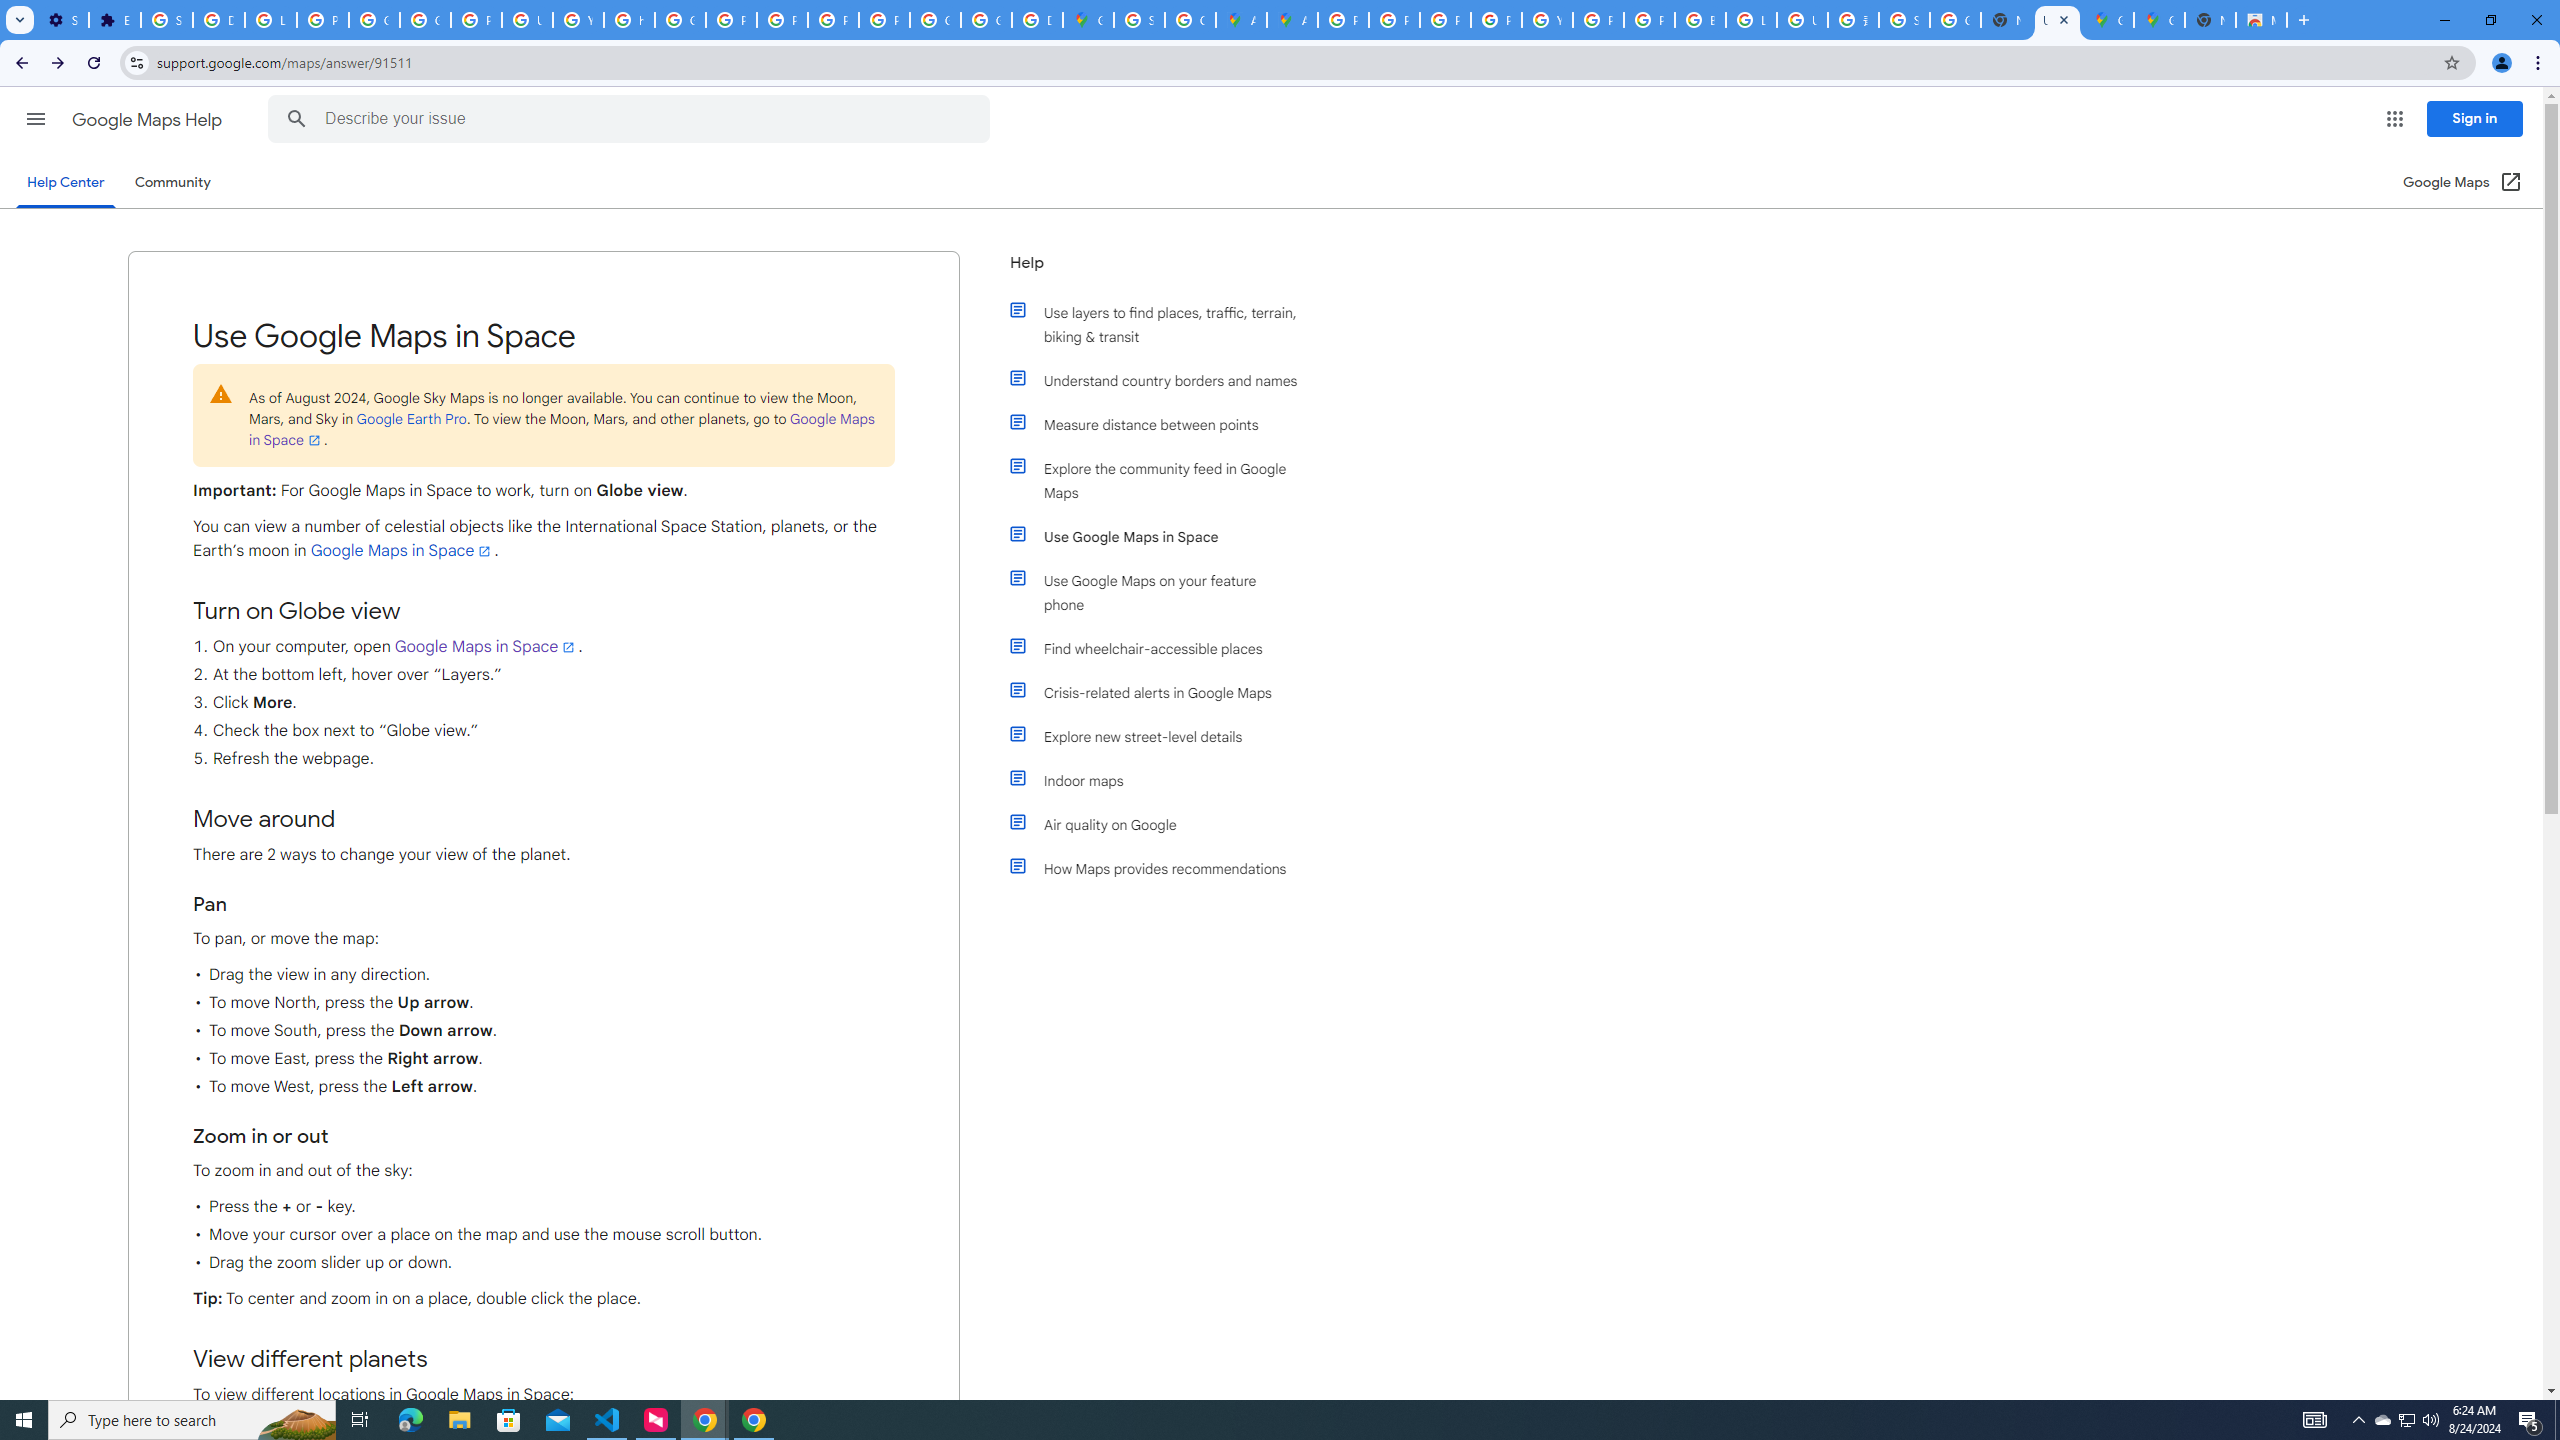  What do you see at coordinates (410, 418) in the screenshot?
I see `Google Earth Pro` at bounding box center [410, 418].